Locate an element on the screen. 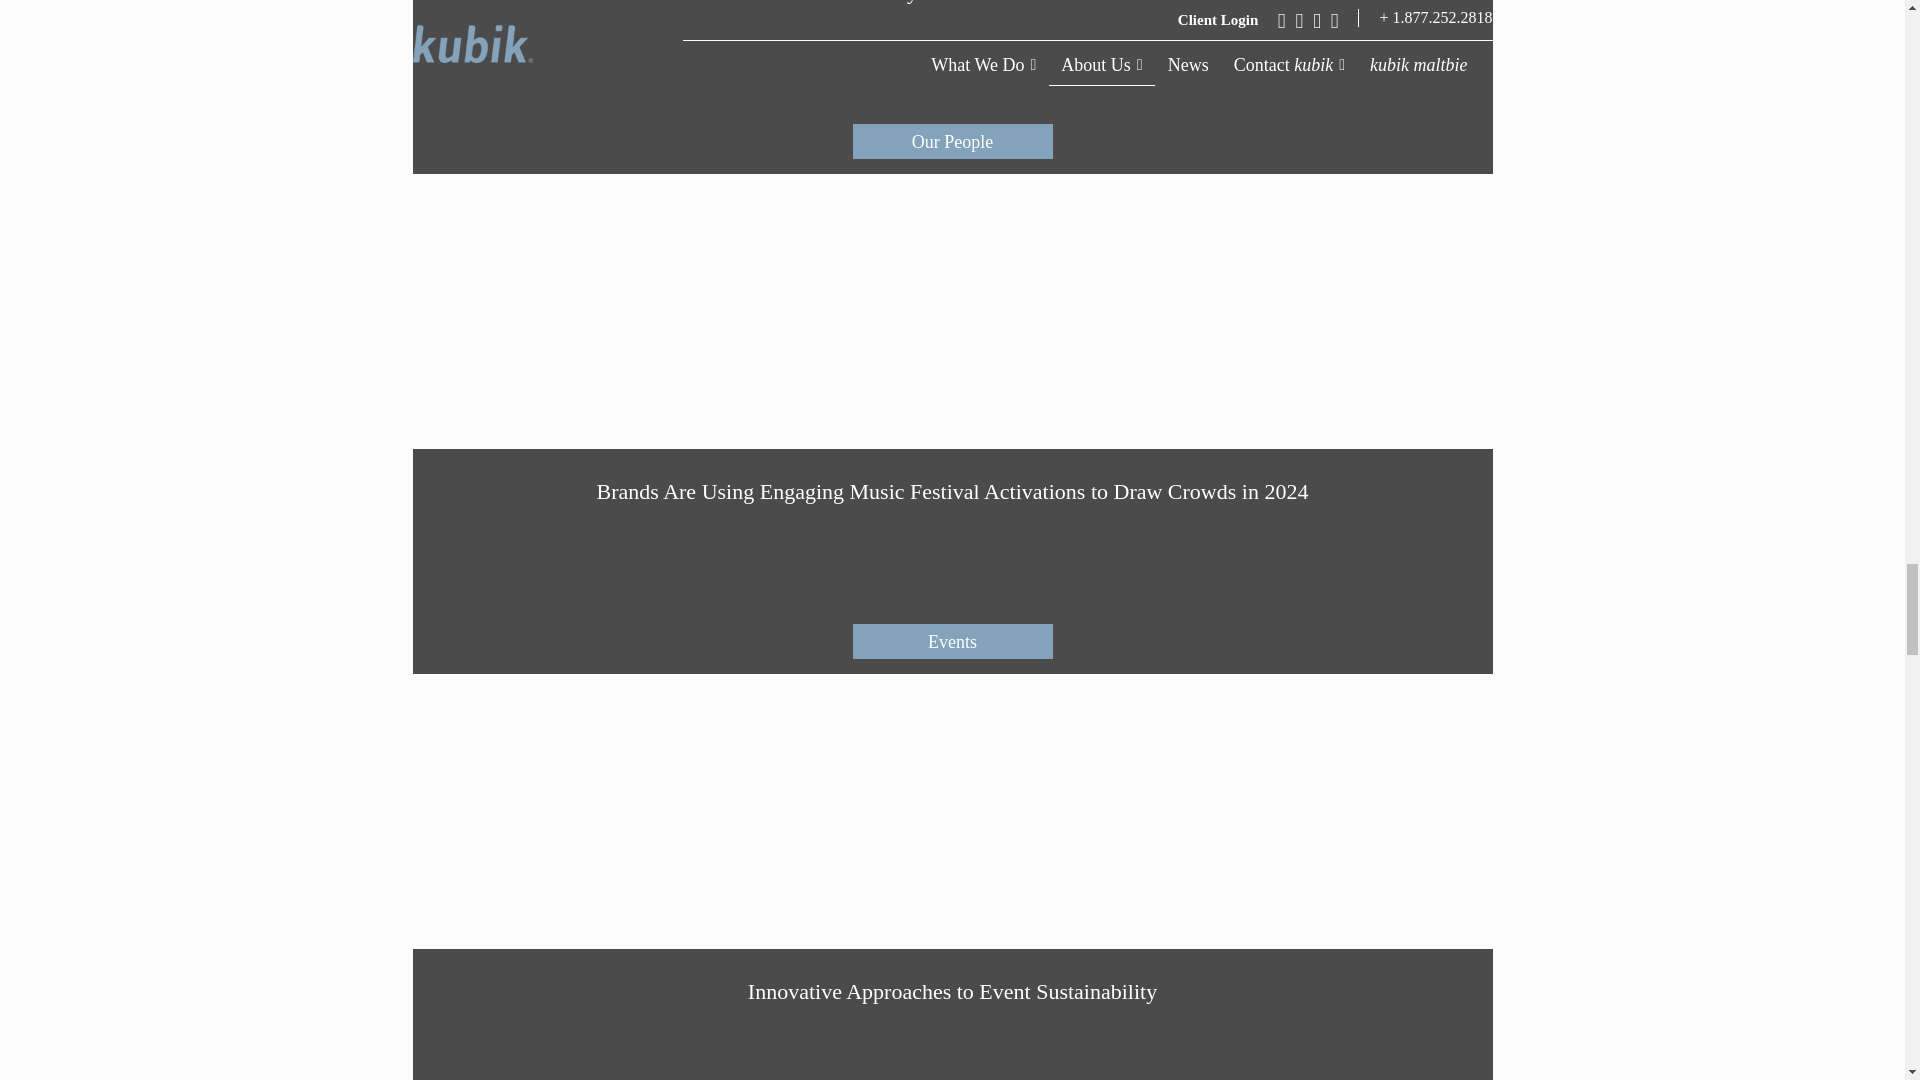  Nadra Mohy el Dine Joins Kubik is located at coordinates (952, 86).